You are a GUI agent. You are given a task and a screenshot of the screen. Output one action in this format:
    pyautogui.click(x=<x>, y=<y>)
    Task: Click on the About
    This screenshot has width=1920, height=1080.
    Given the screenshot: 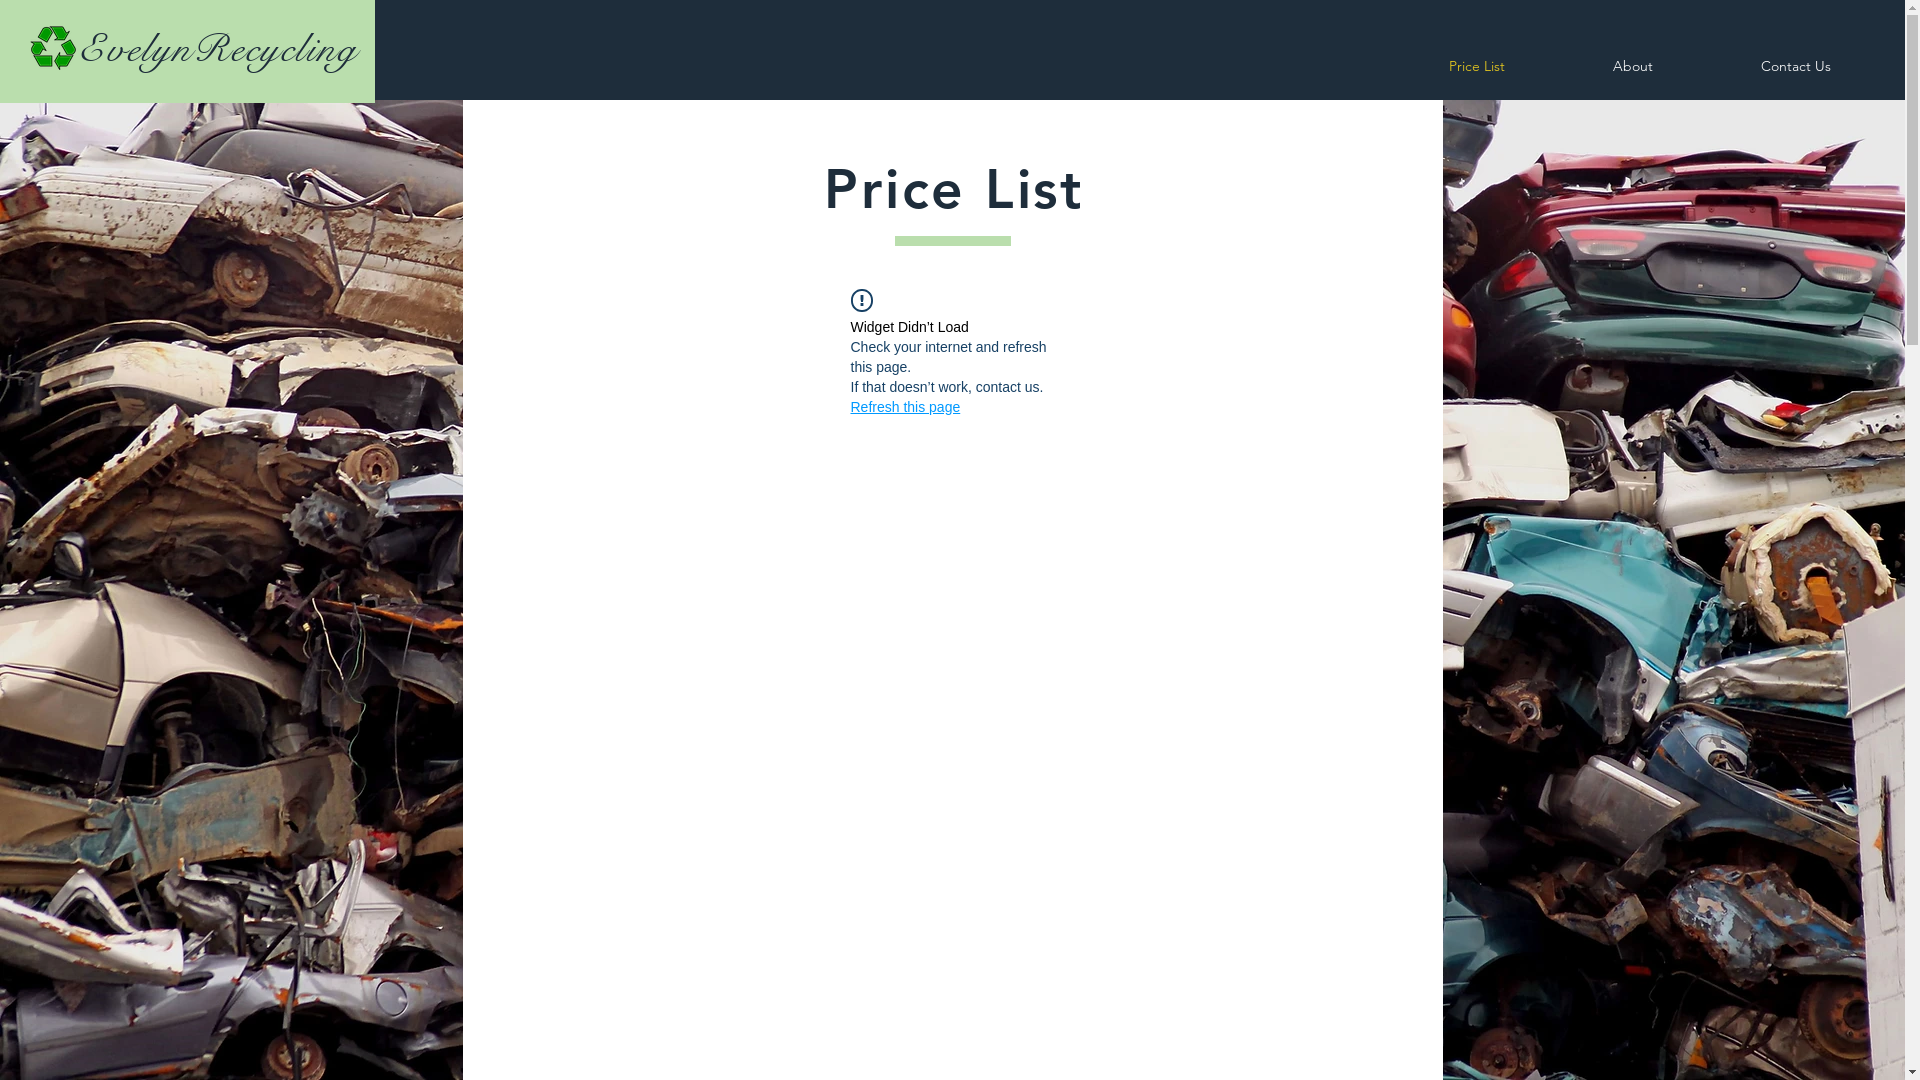 What is the action you would take?
    pyautogui.click(x=1633, y=66)
    